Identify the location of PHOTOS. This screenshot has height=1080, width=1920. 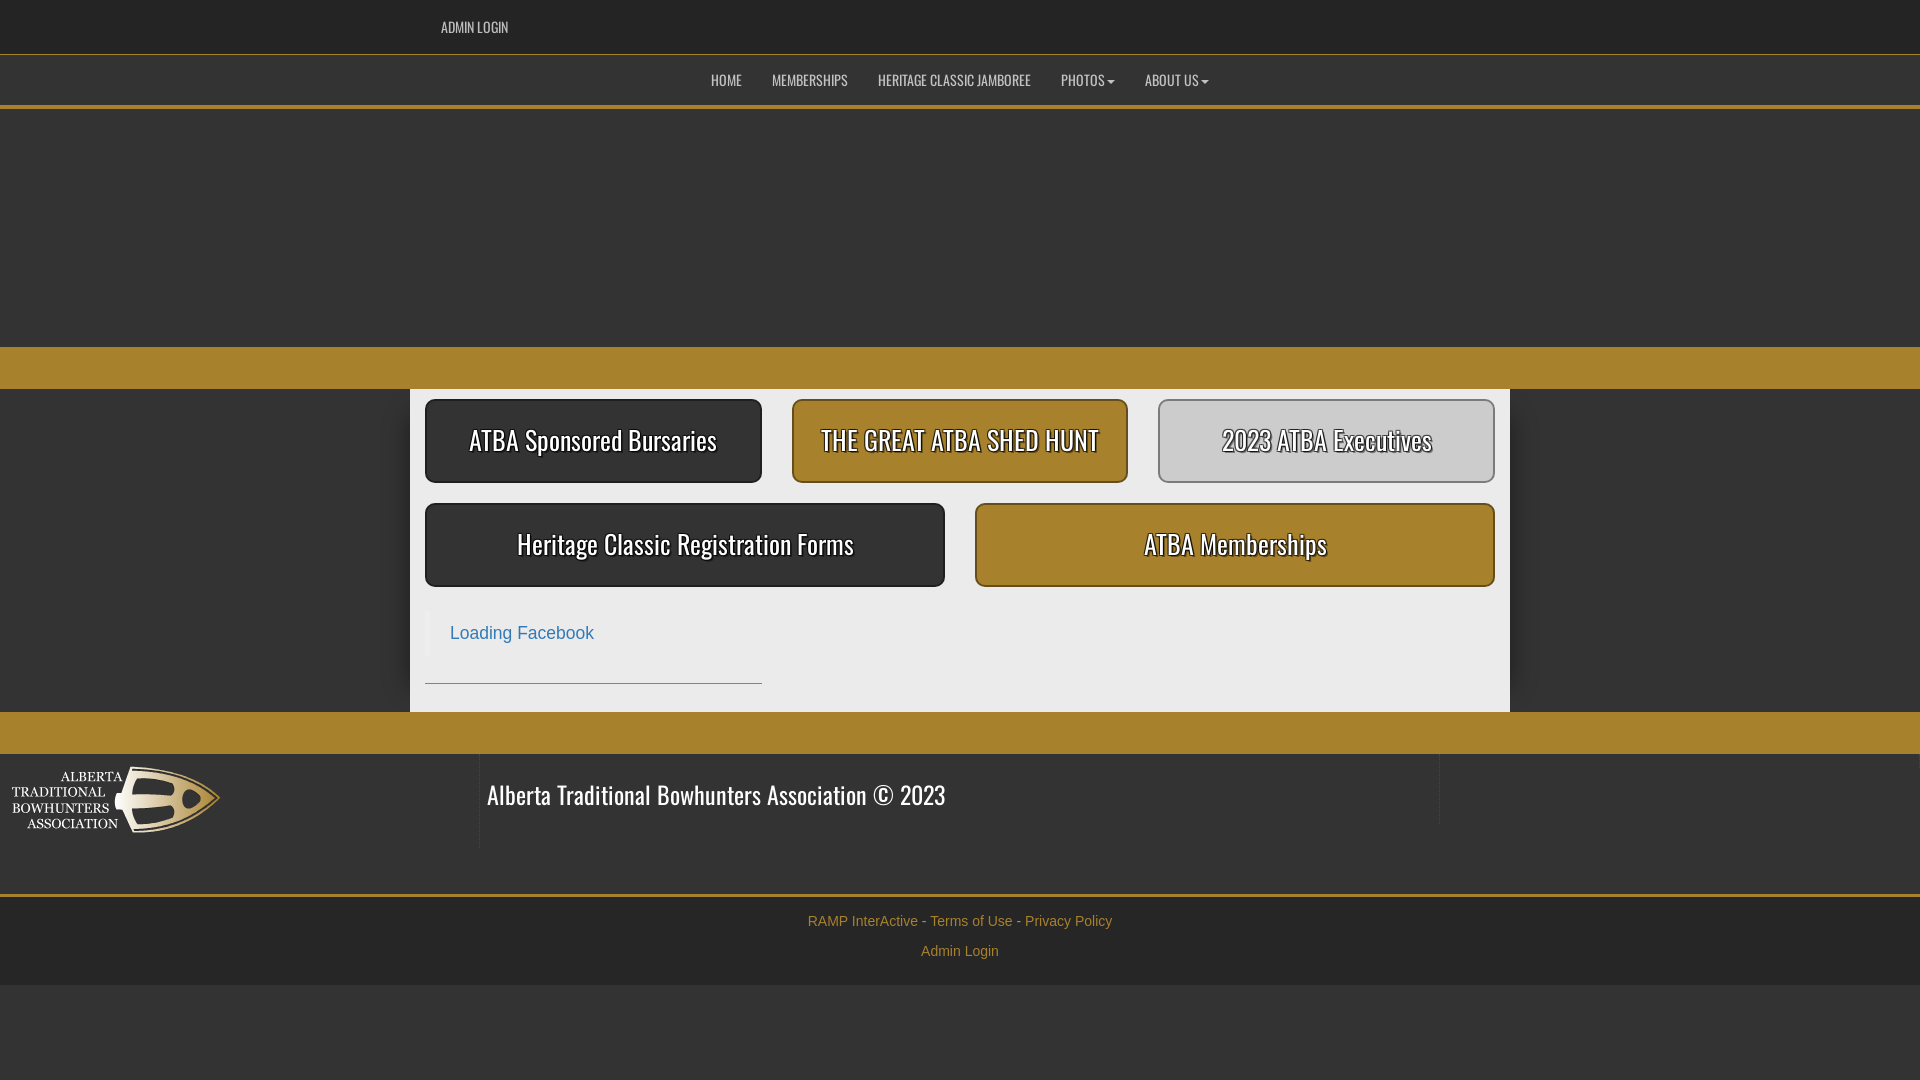
(1088, 80).